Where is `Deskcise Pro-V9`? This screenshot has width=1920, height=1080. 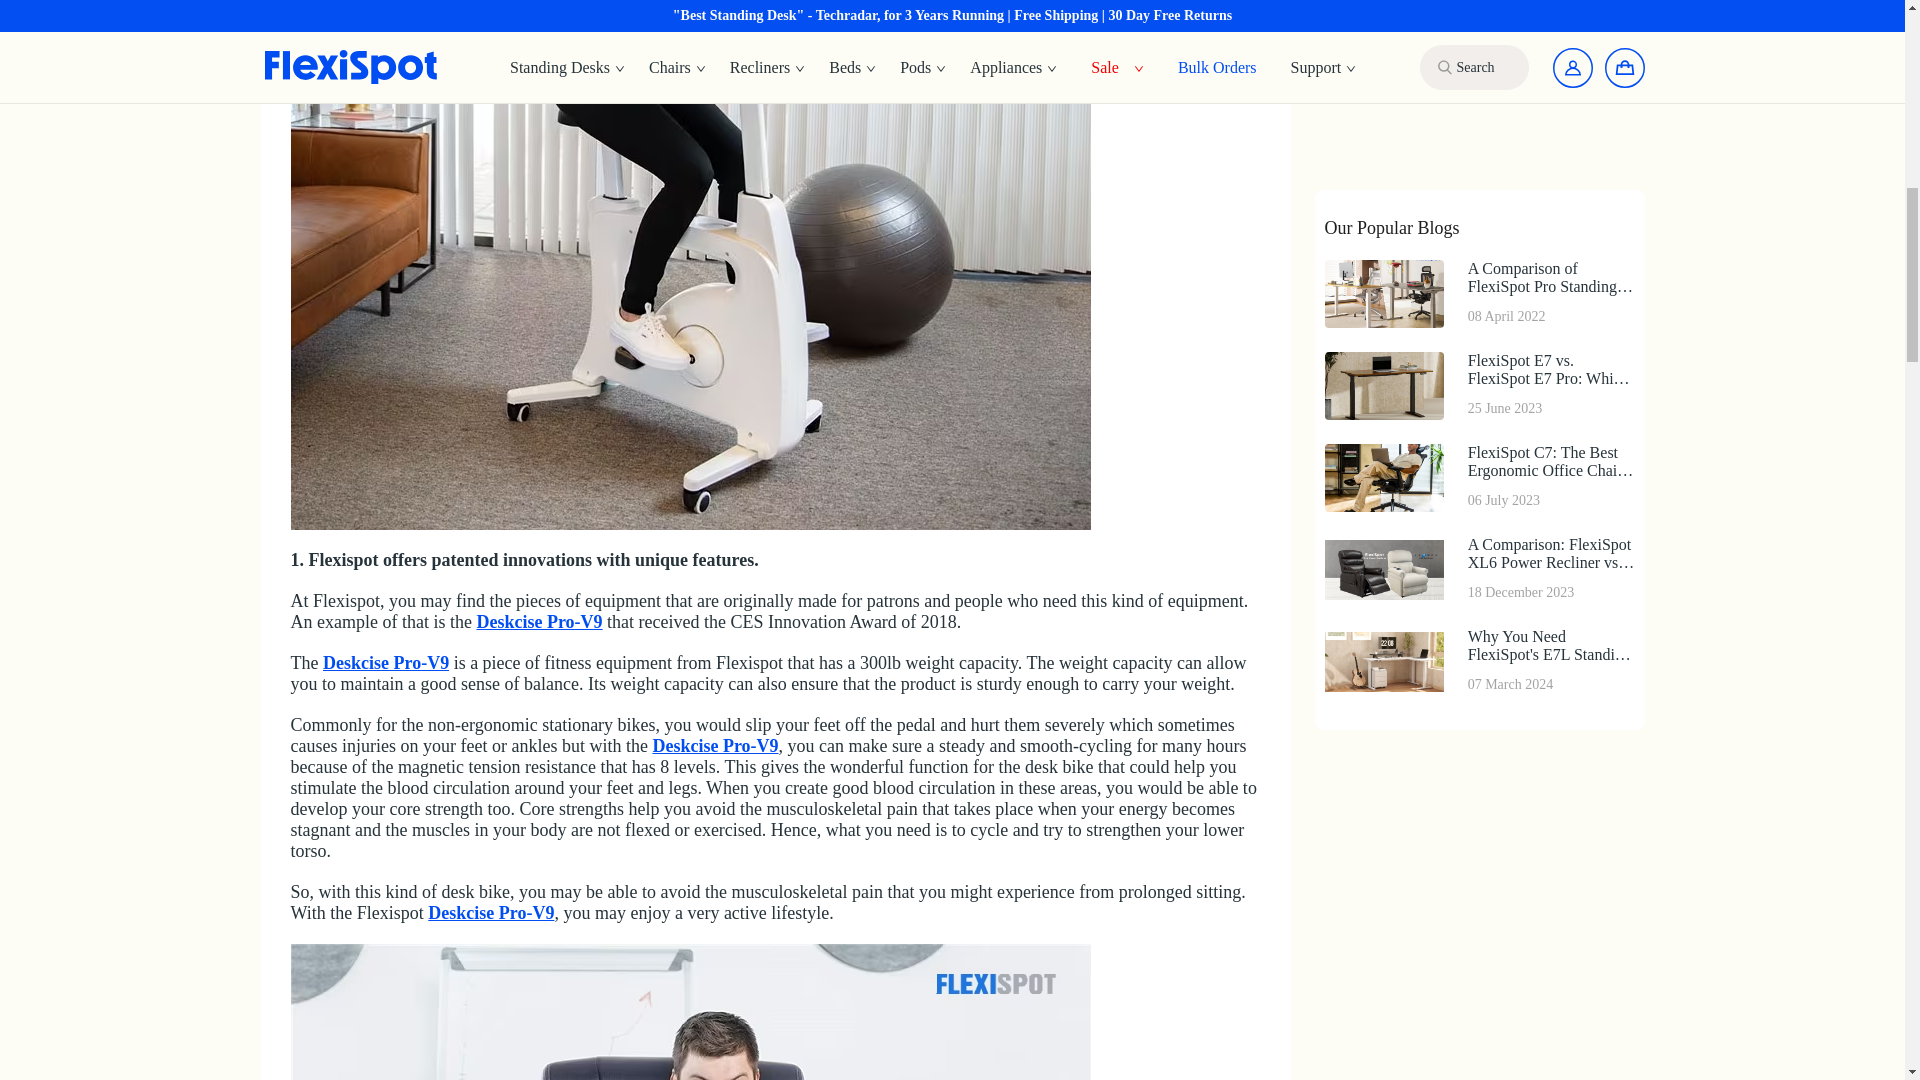 Deskcise Pro-V9 is located at coordinates (386, 662).